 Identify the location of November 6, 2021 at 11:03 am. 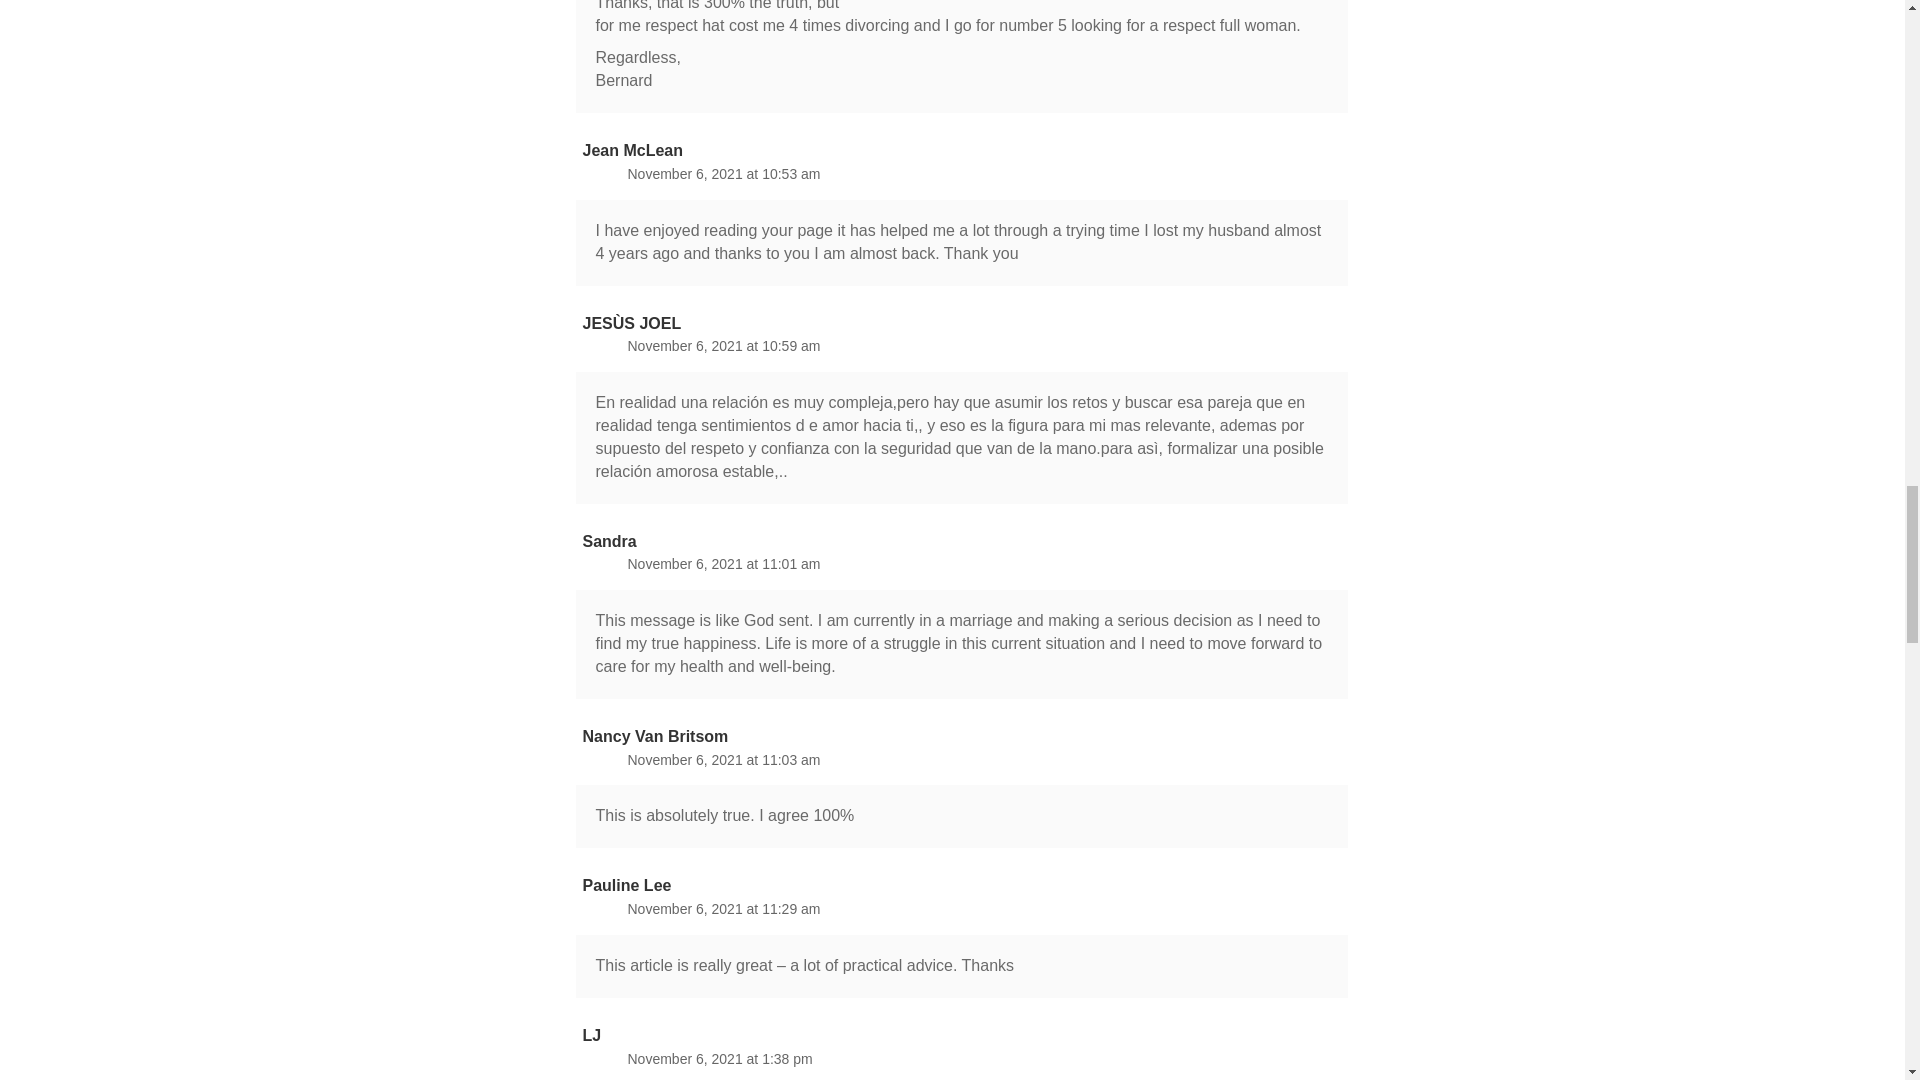
(724, 758).